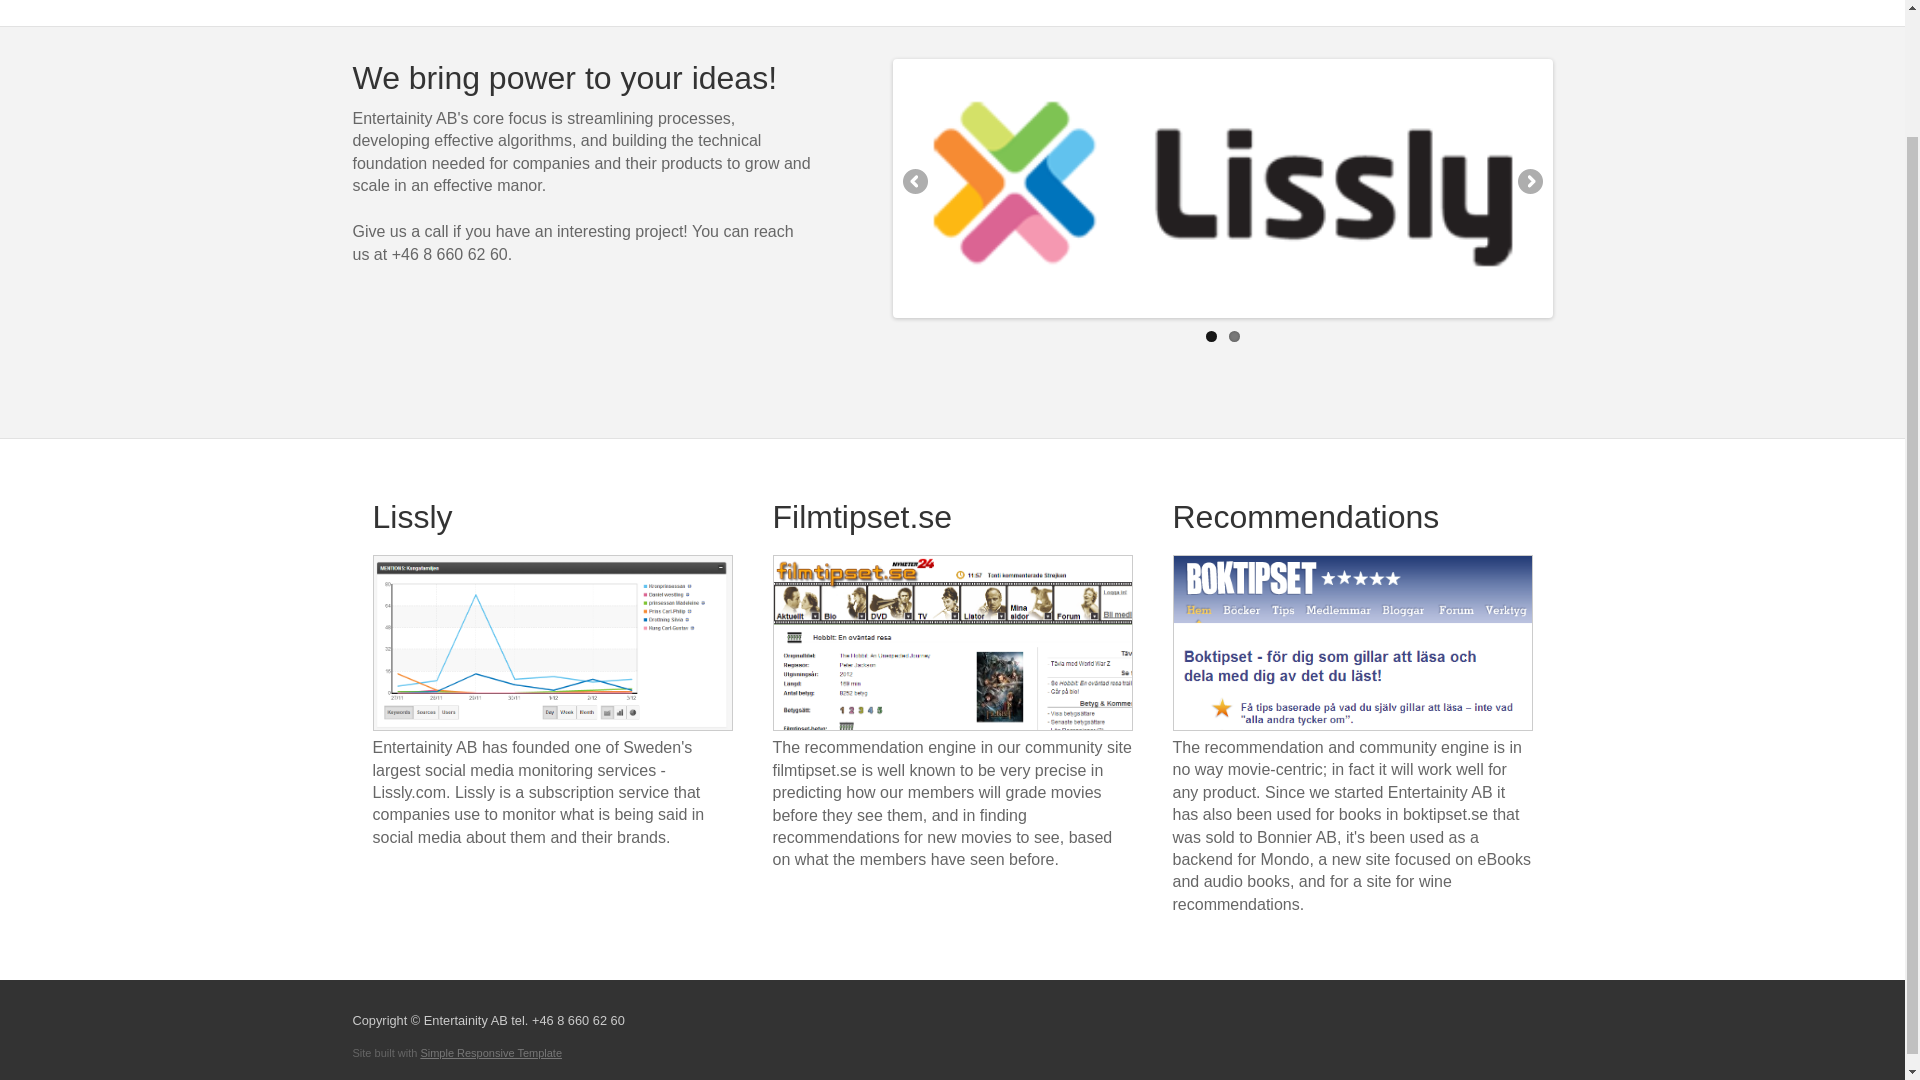  Describe the element at coordinates (1528, 182) in the screenshot. I see `Next` at that location.